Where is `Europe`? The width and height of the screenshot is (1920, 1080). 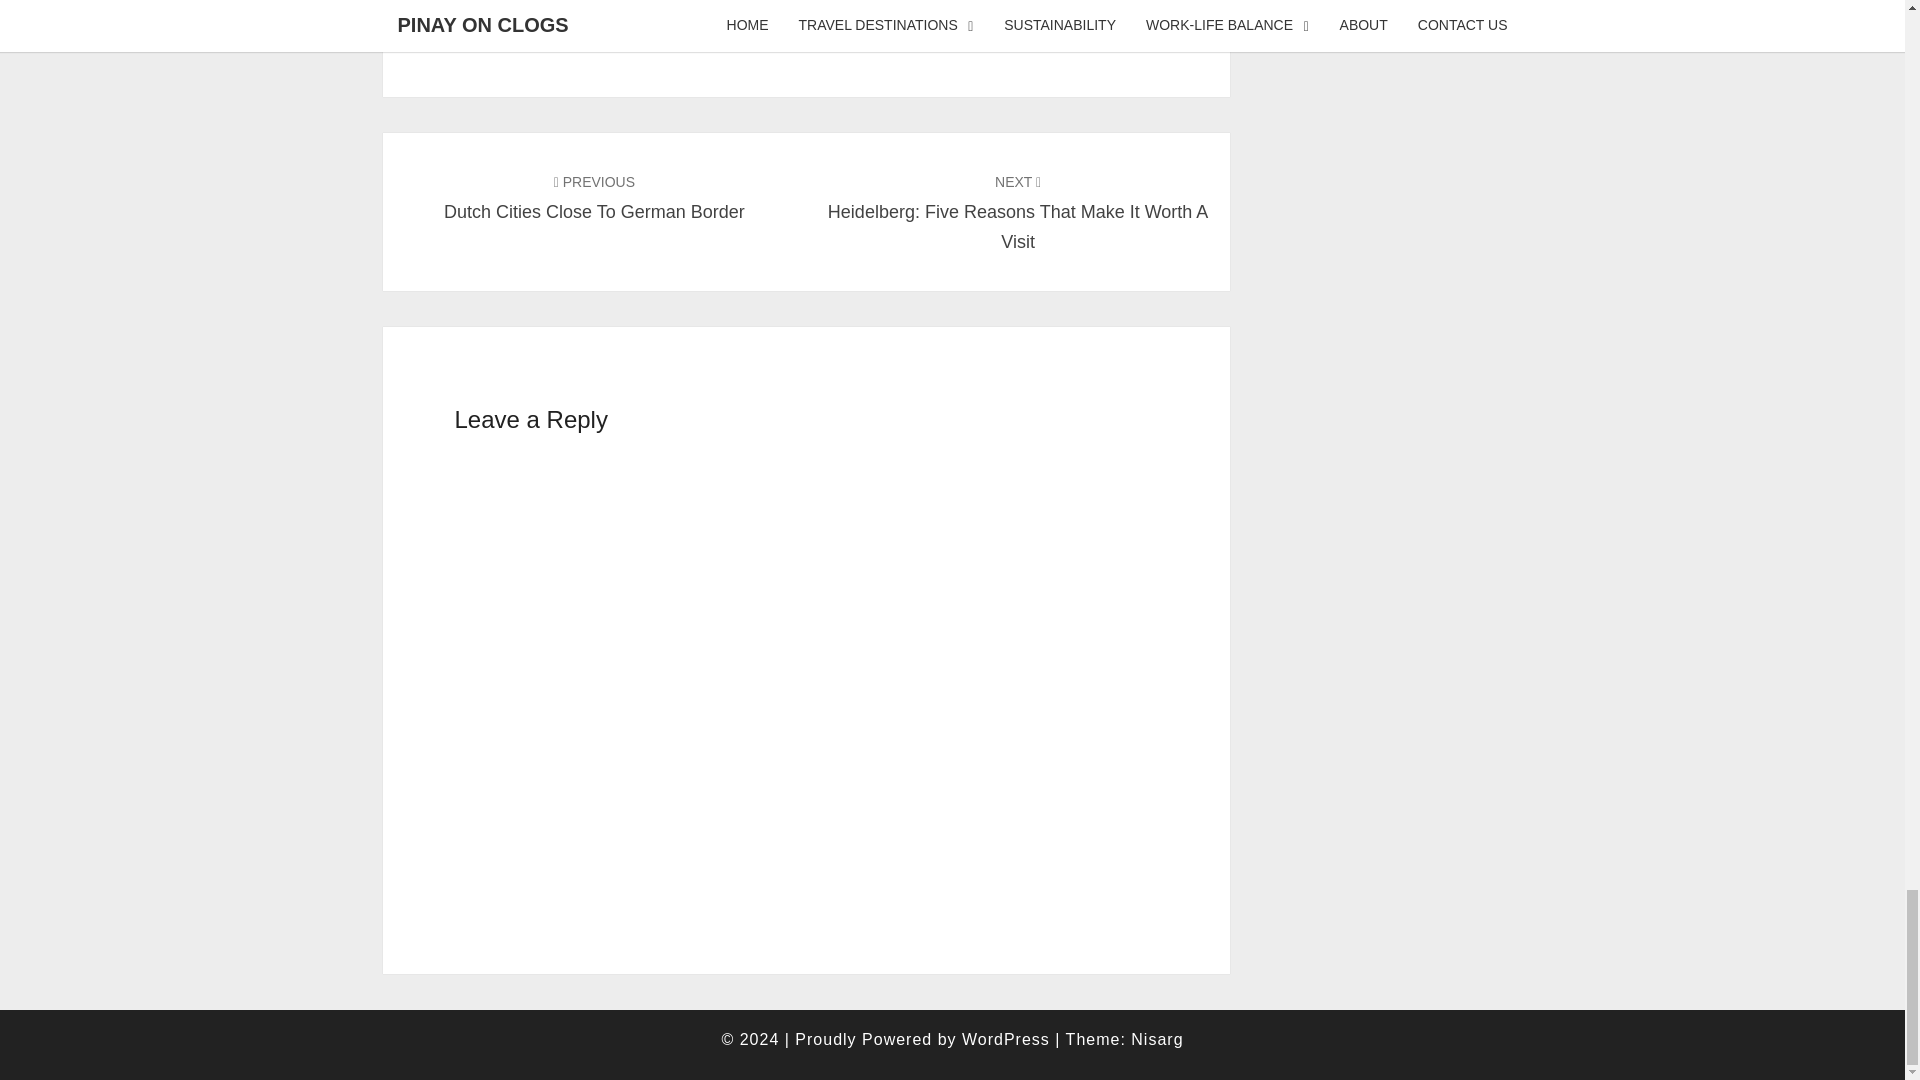
Europe is located at coordinates (931, 8).